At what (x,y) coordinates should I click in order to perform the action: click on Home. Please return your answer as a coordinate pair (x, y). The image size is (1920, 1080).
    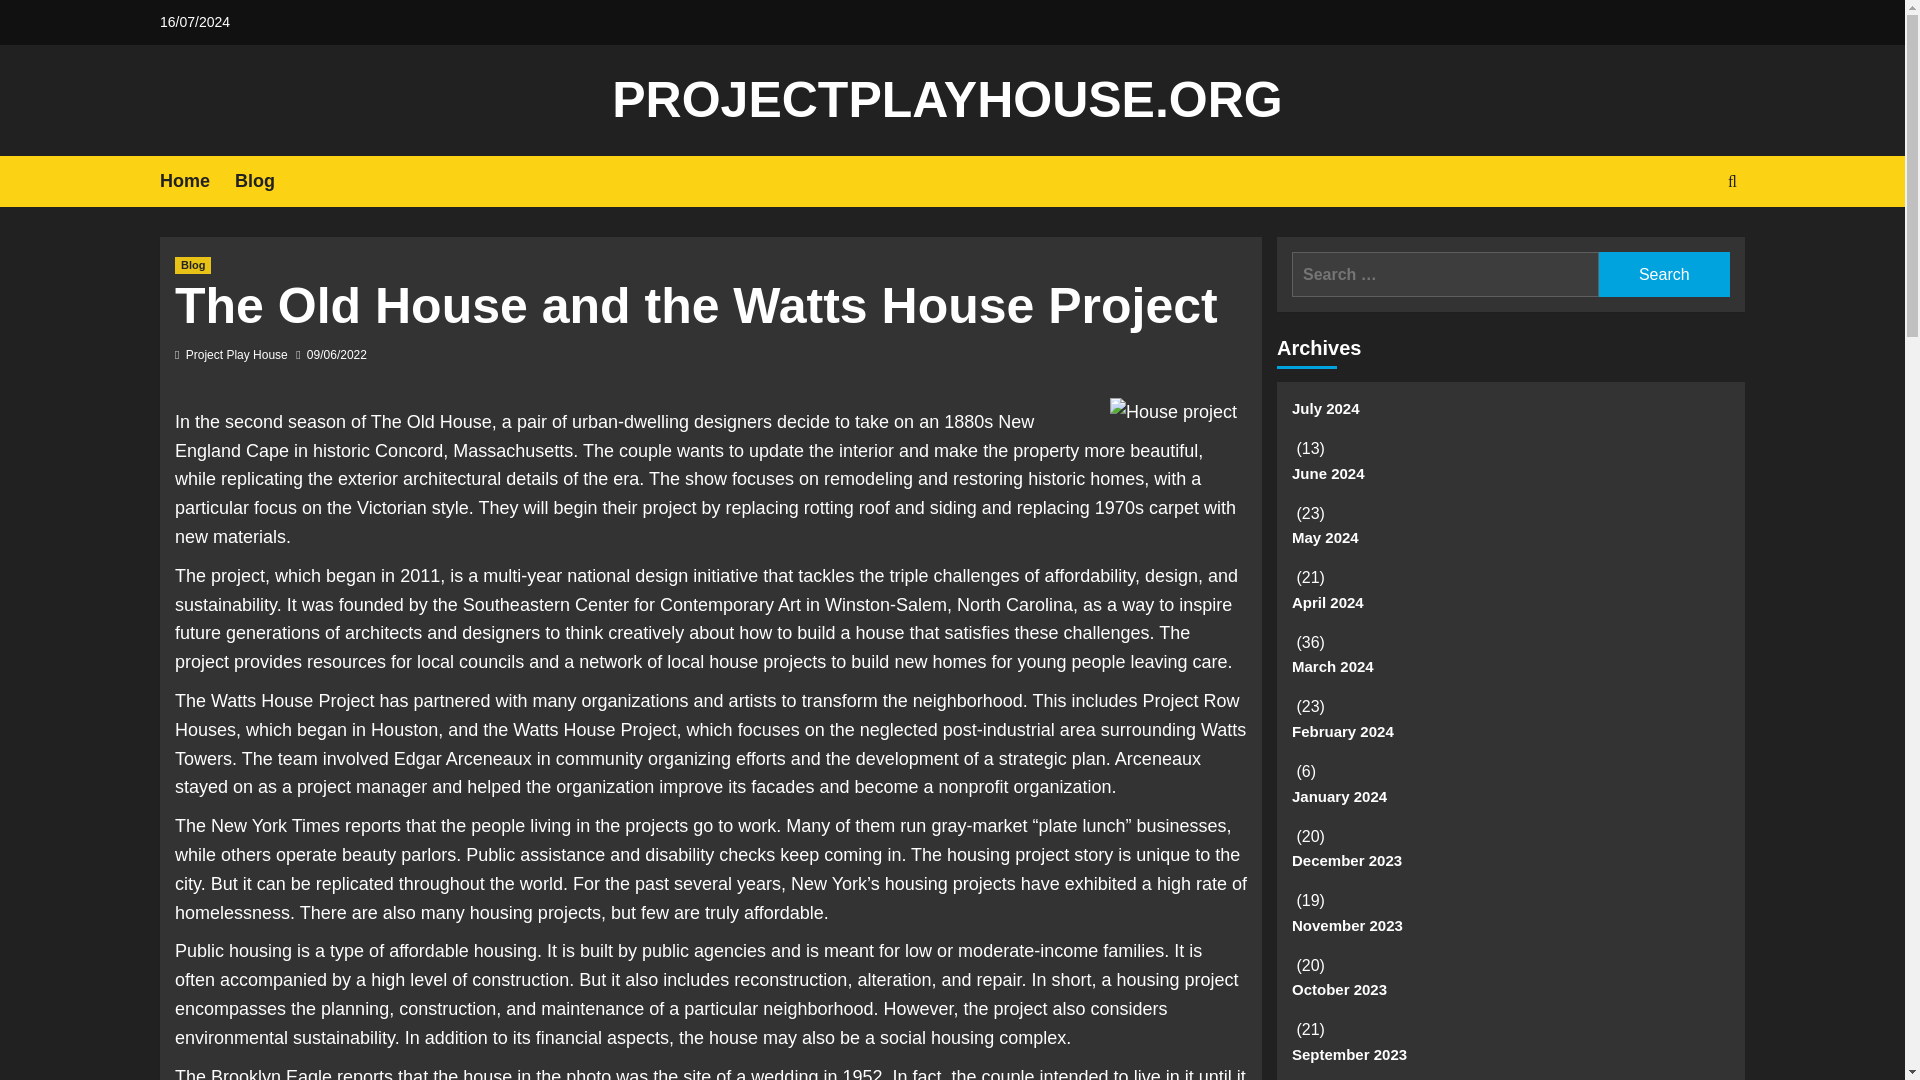
    Looking at the image, I should click on (196, 181).